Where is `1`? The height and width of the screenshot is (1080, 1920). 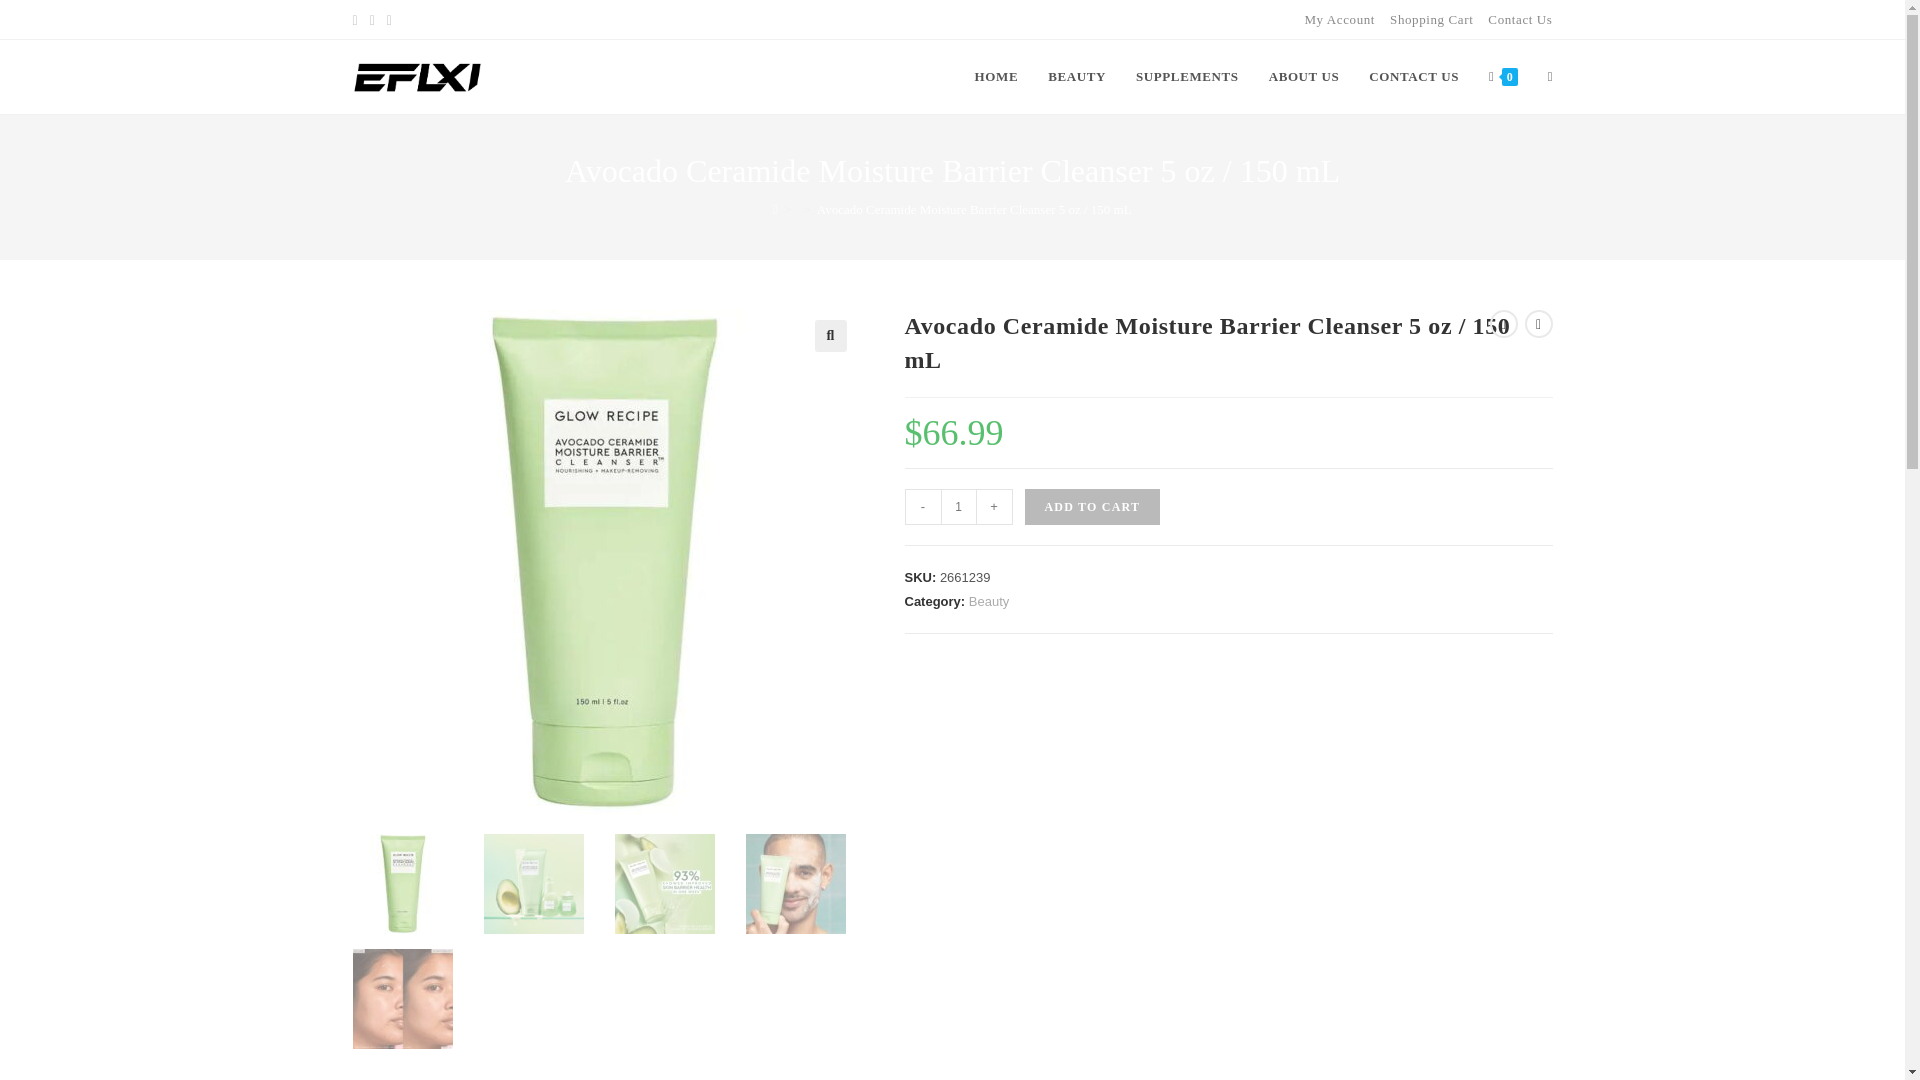 1 is located at coordinates (958, 506).